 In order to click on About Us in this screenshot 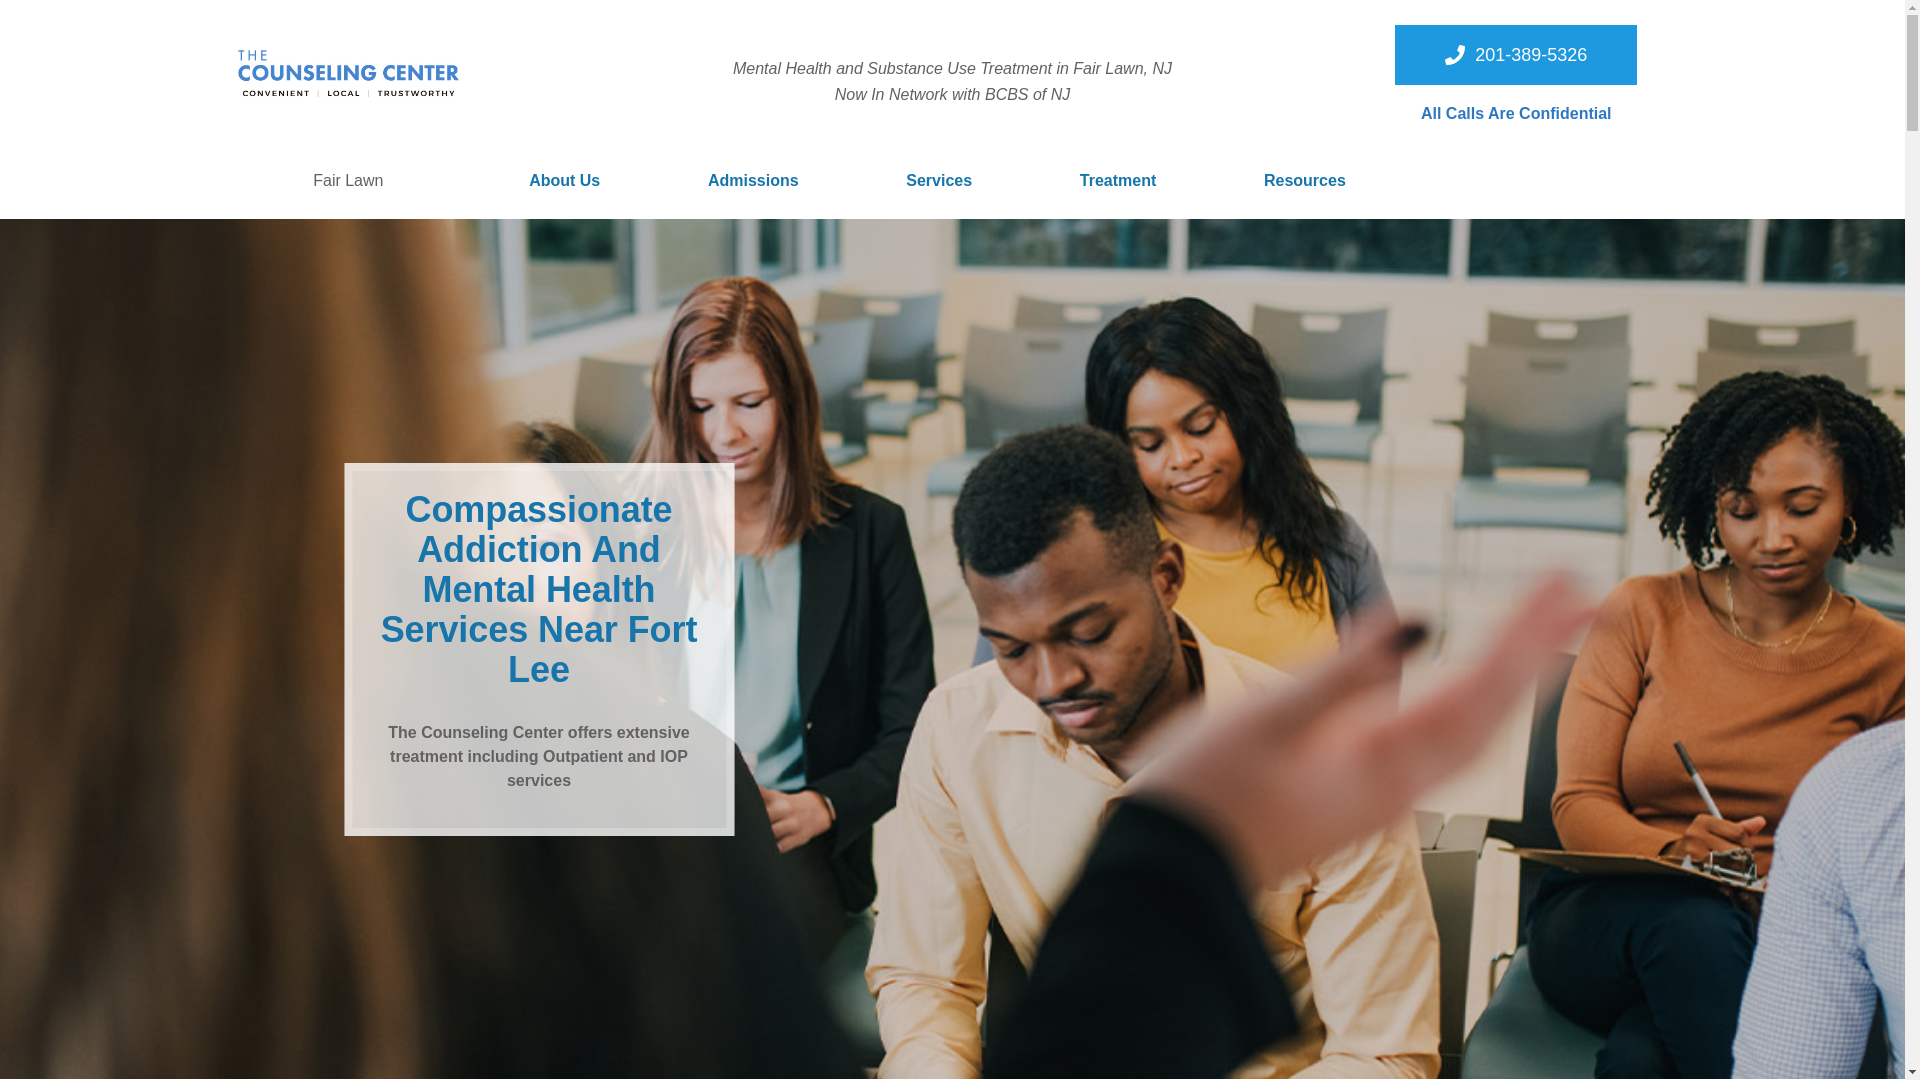, I will do `click(564, 180)`.